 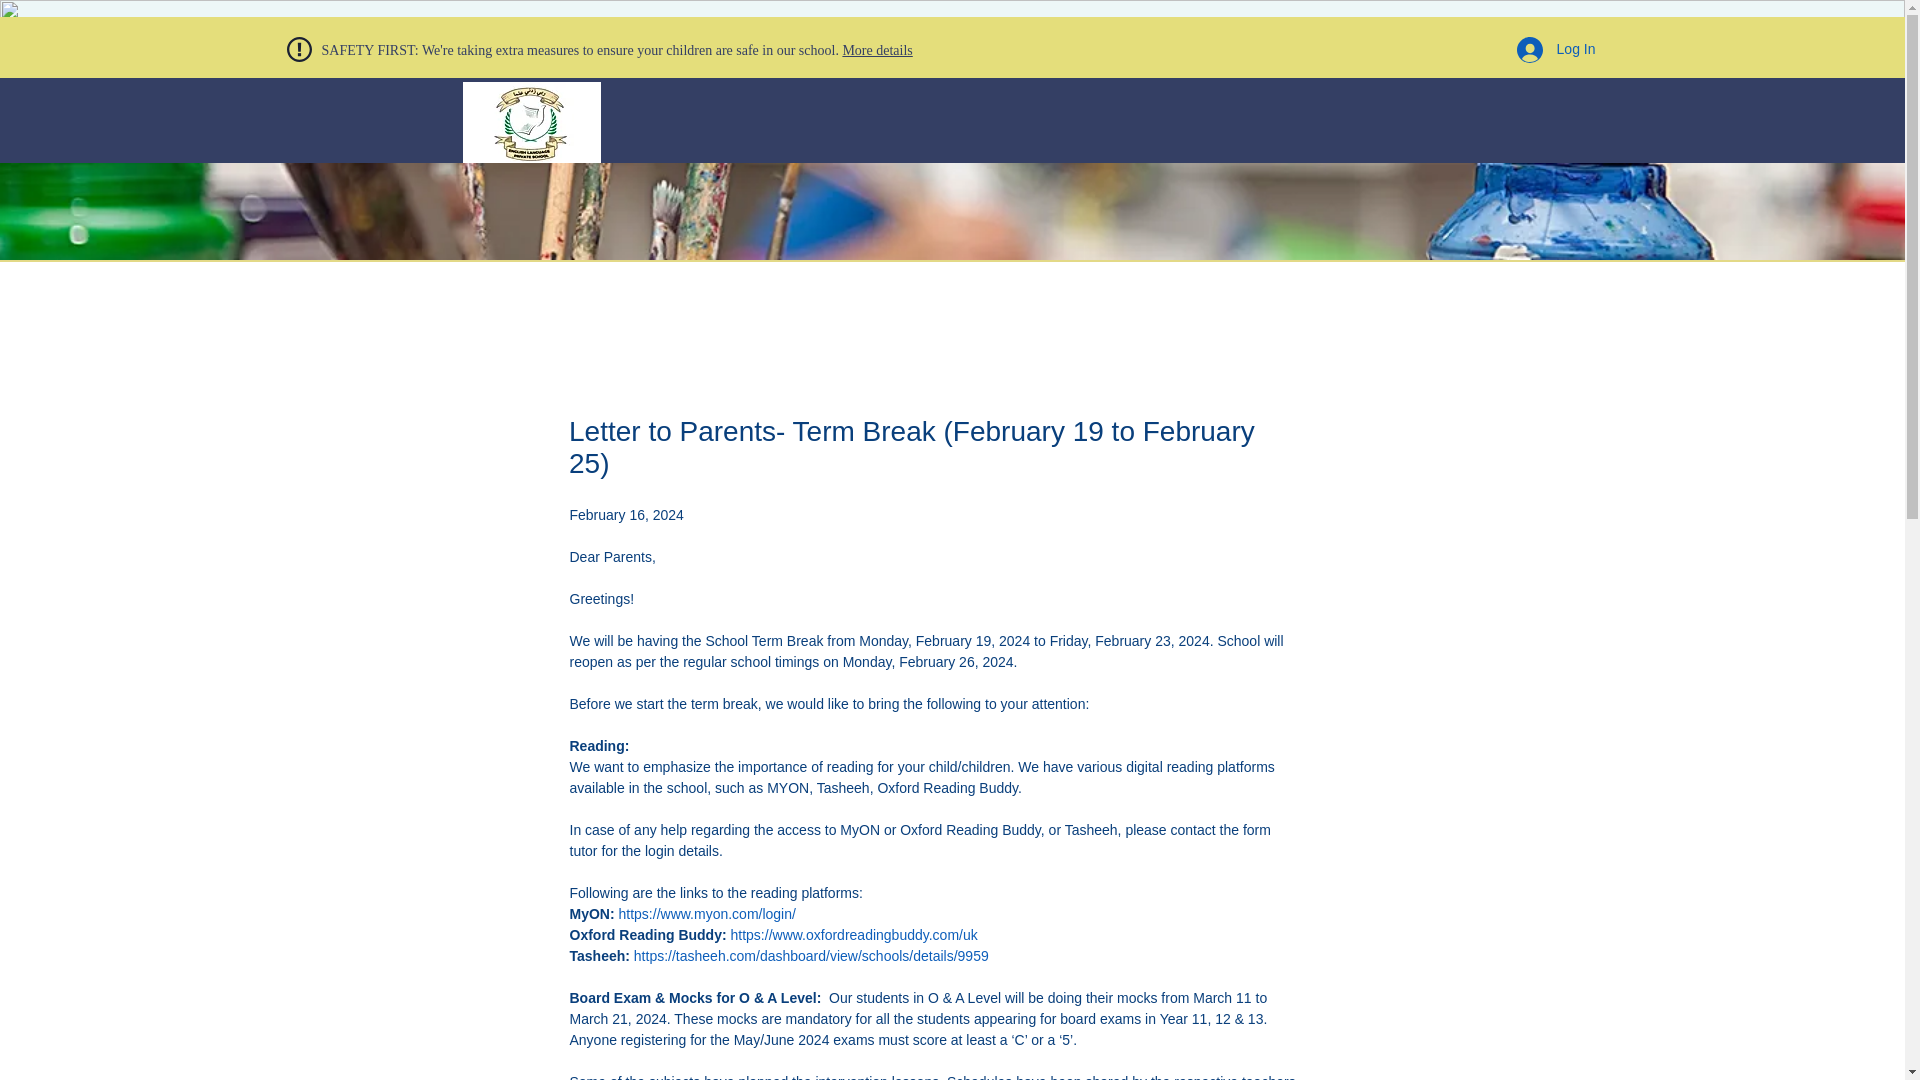 I want to click on HOME, so click(x=680, y=188).